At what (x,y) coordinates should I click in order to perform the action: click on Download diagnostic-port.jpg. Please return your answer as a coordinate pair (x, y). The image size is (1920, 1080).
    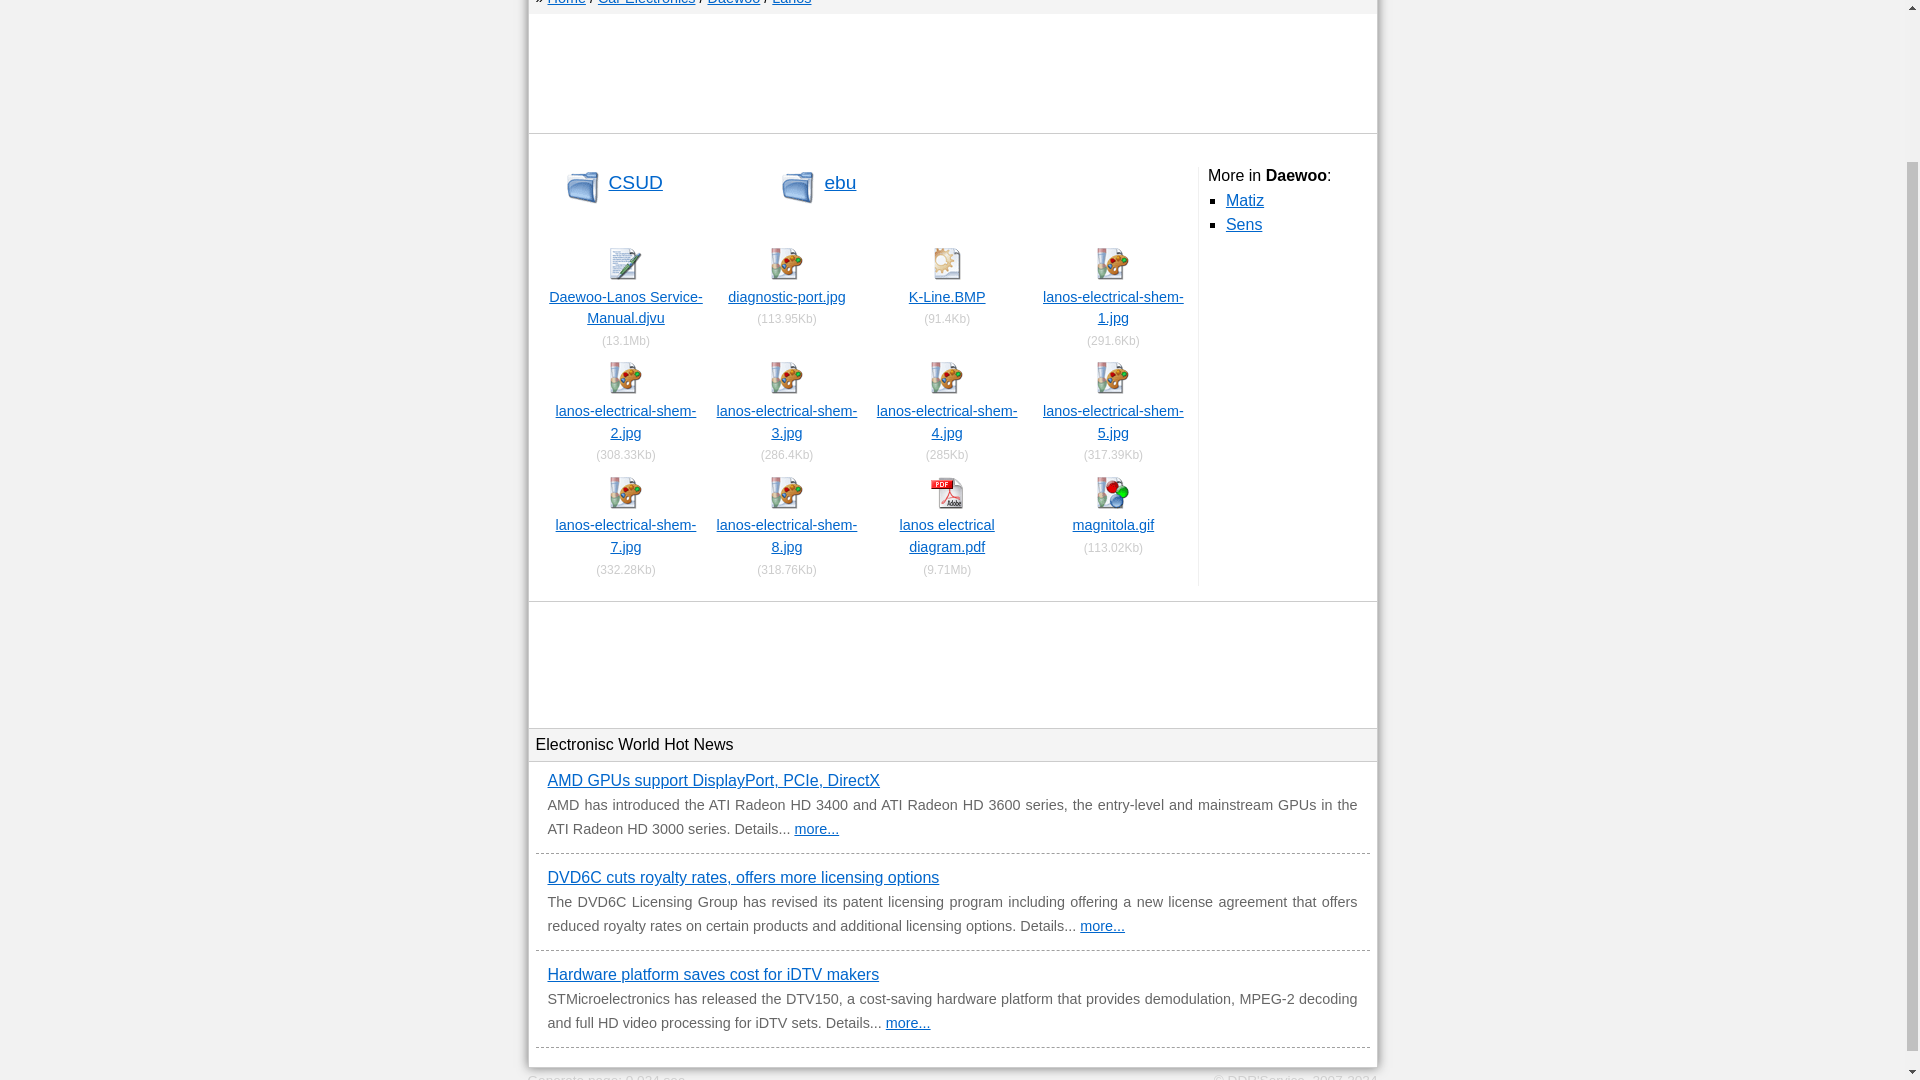
    Looking at the image, I should click on (786, 274).